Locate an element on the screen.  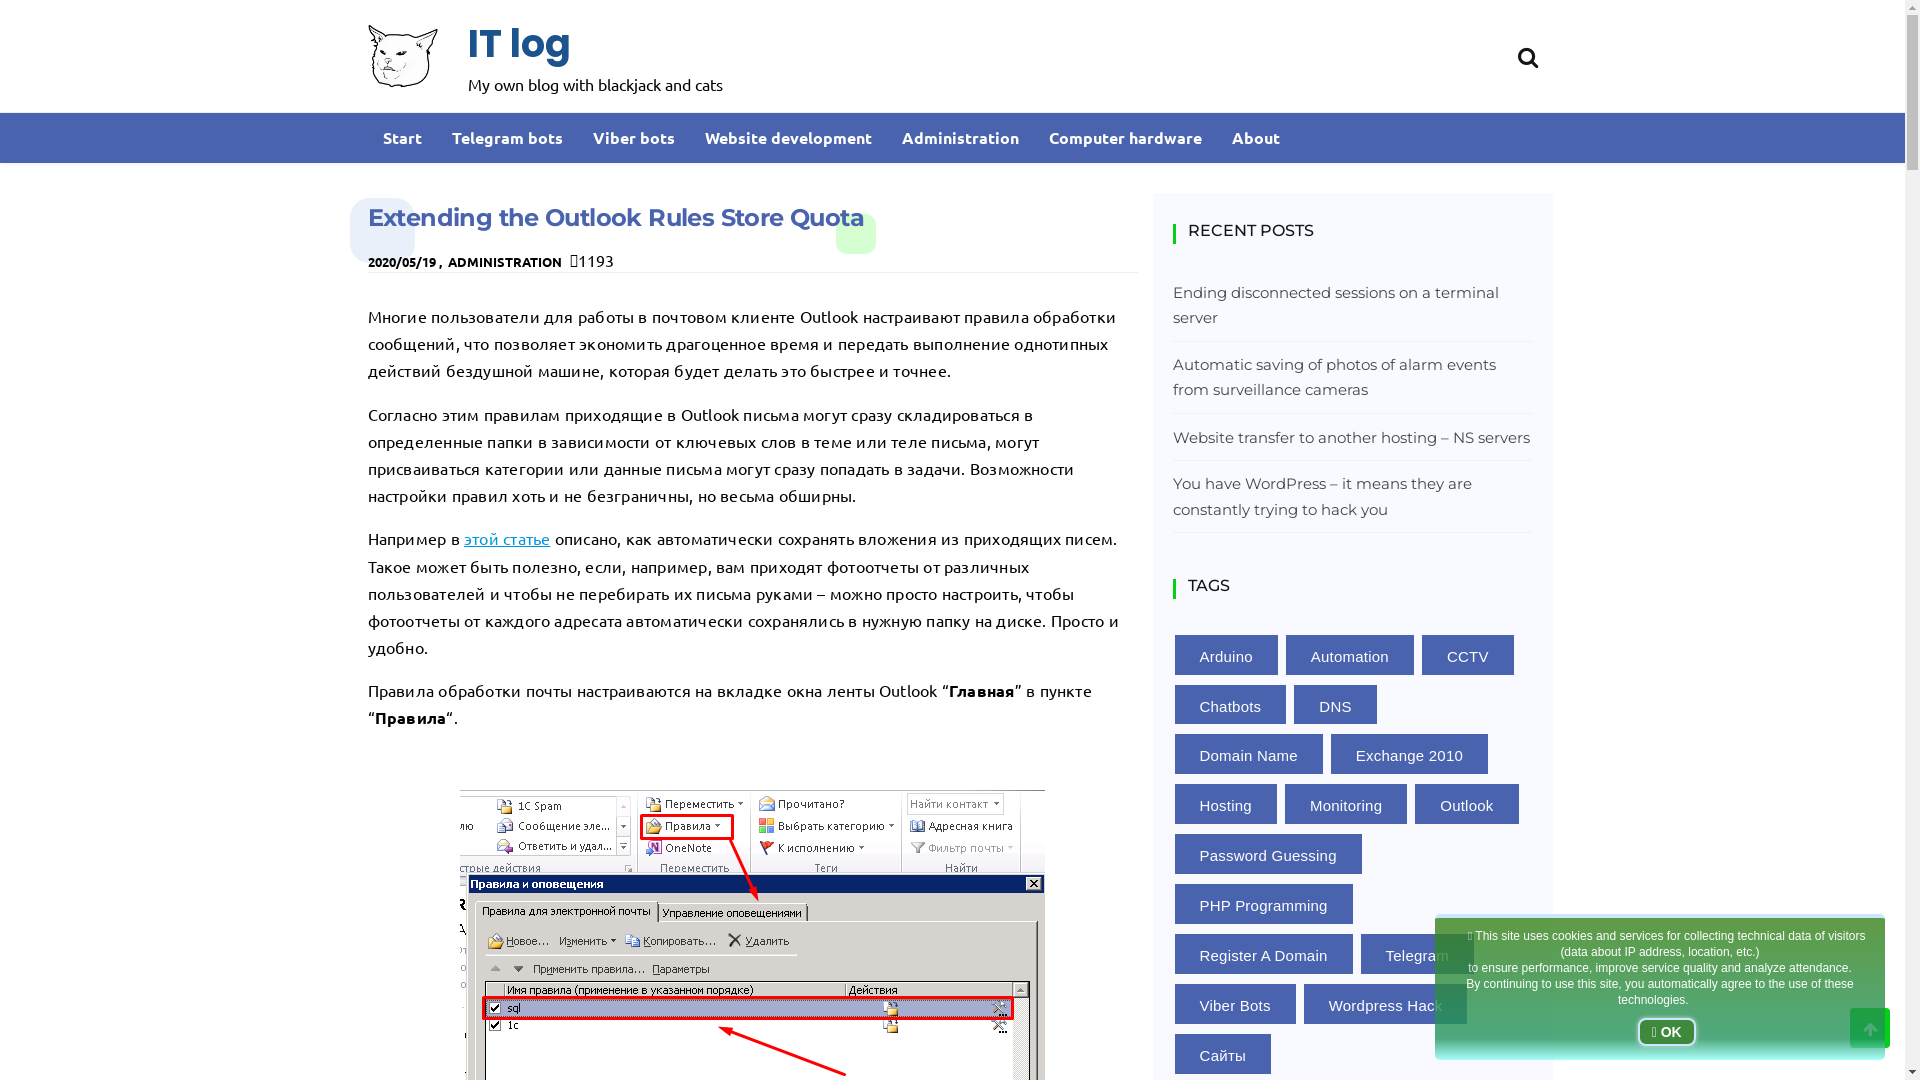
IT log is located at coordinates (520, 44).